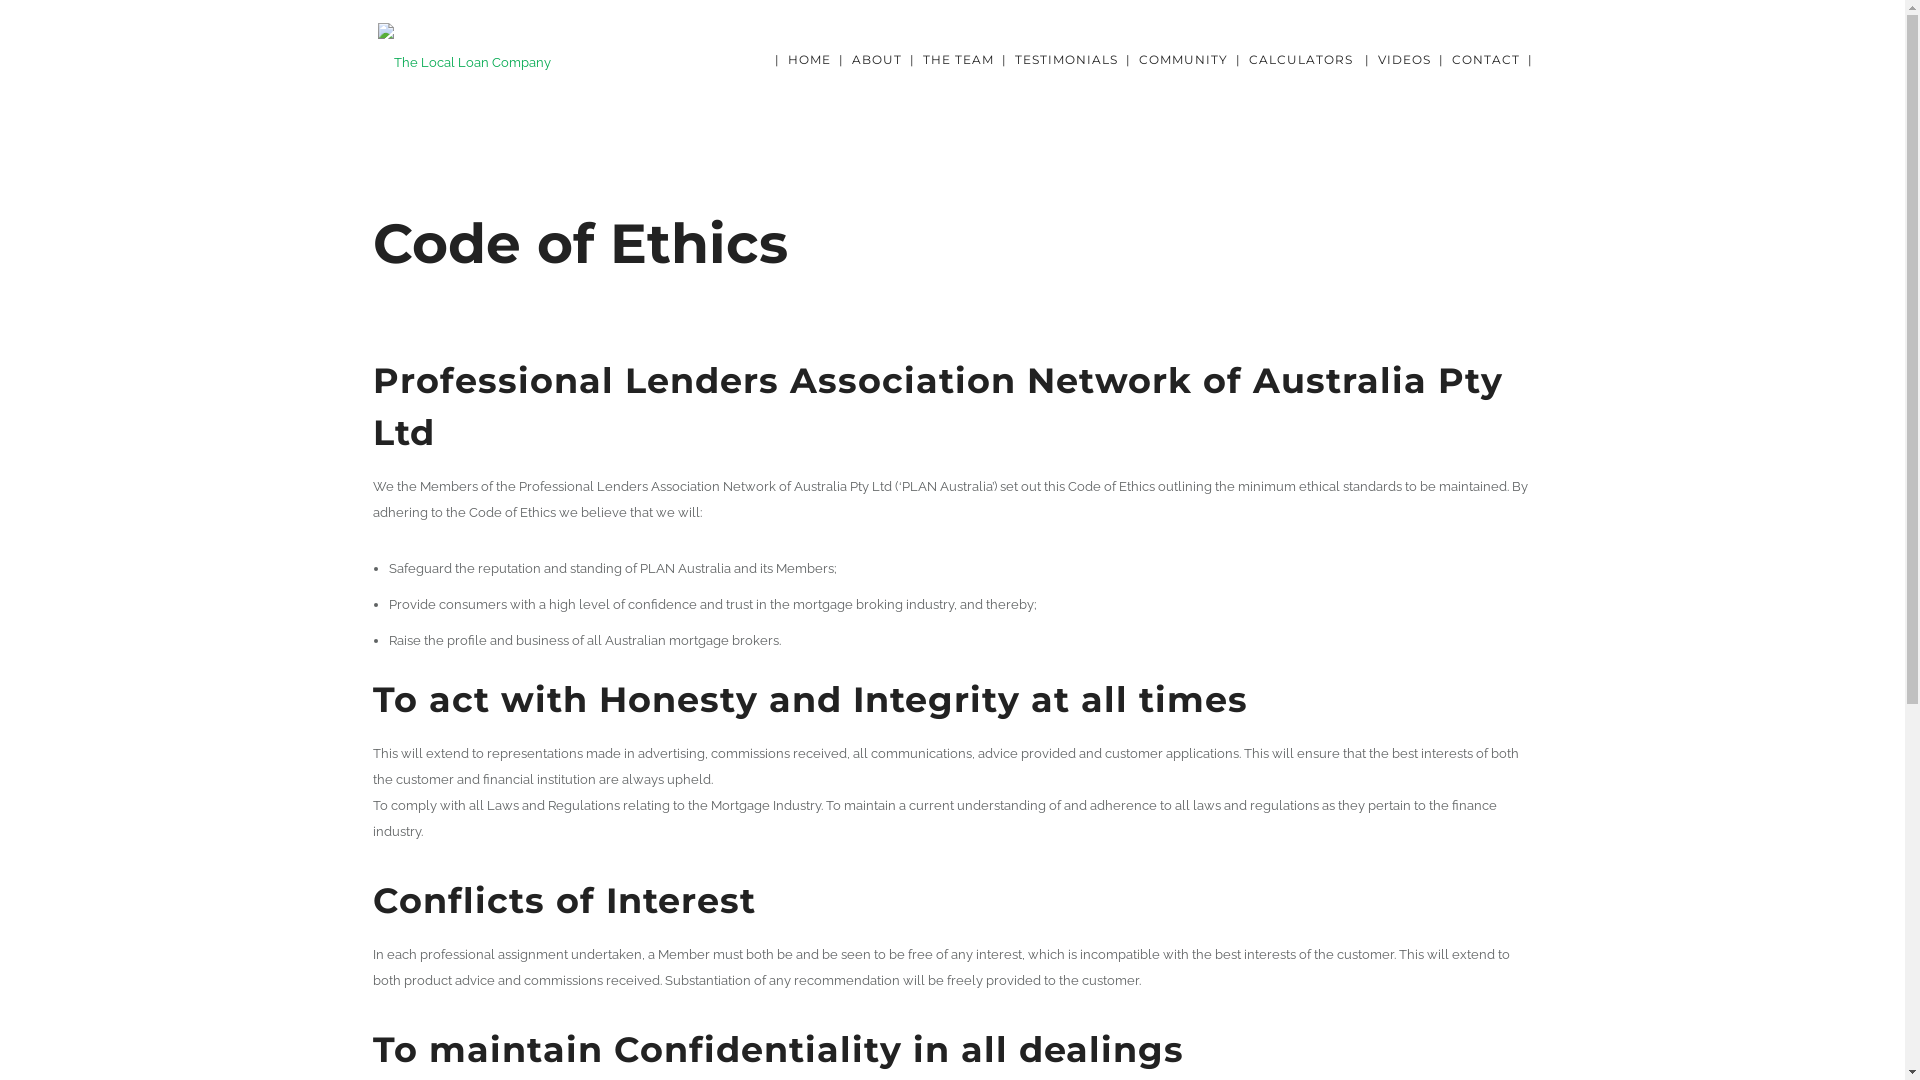  What do you see at coordinates (1486, 60) in the screenshot?
I see `CONTACT` at bounding box center [1486, 60].